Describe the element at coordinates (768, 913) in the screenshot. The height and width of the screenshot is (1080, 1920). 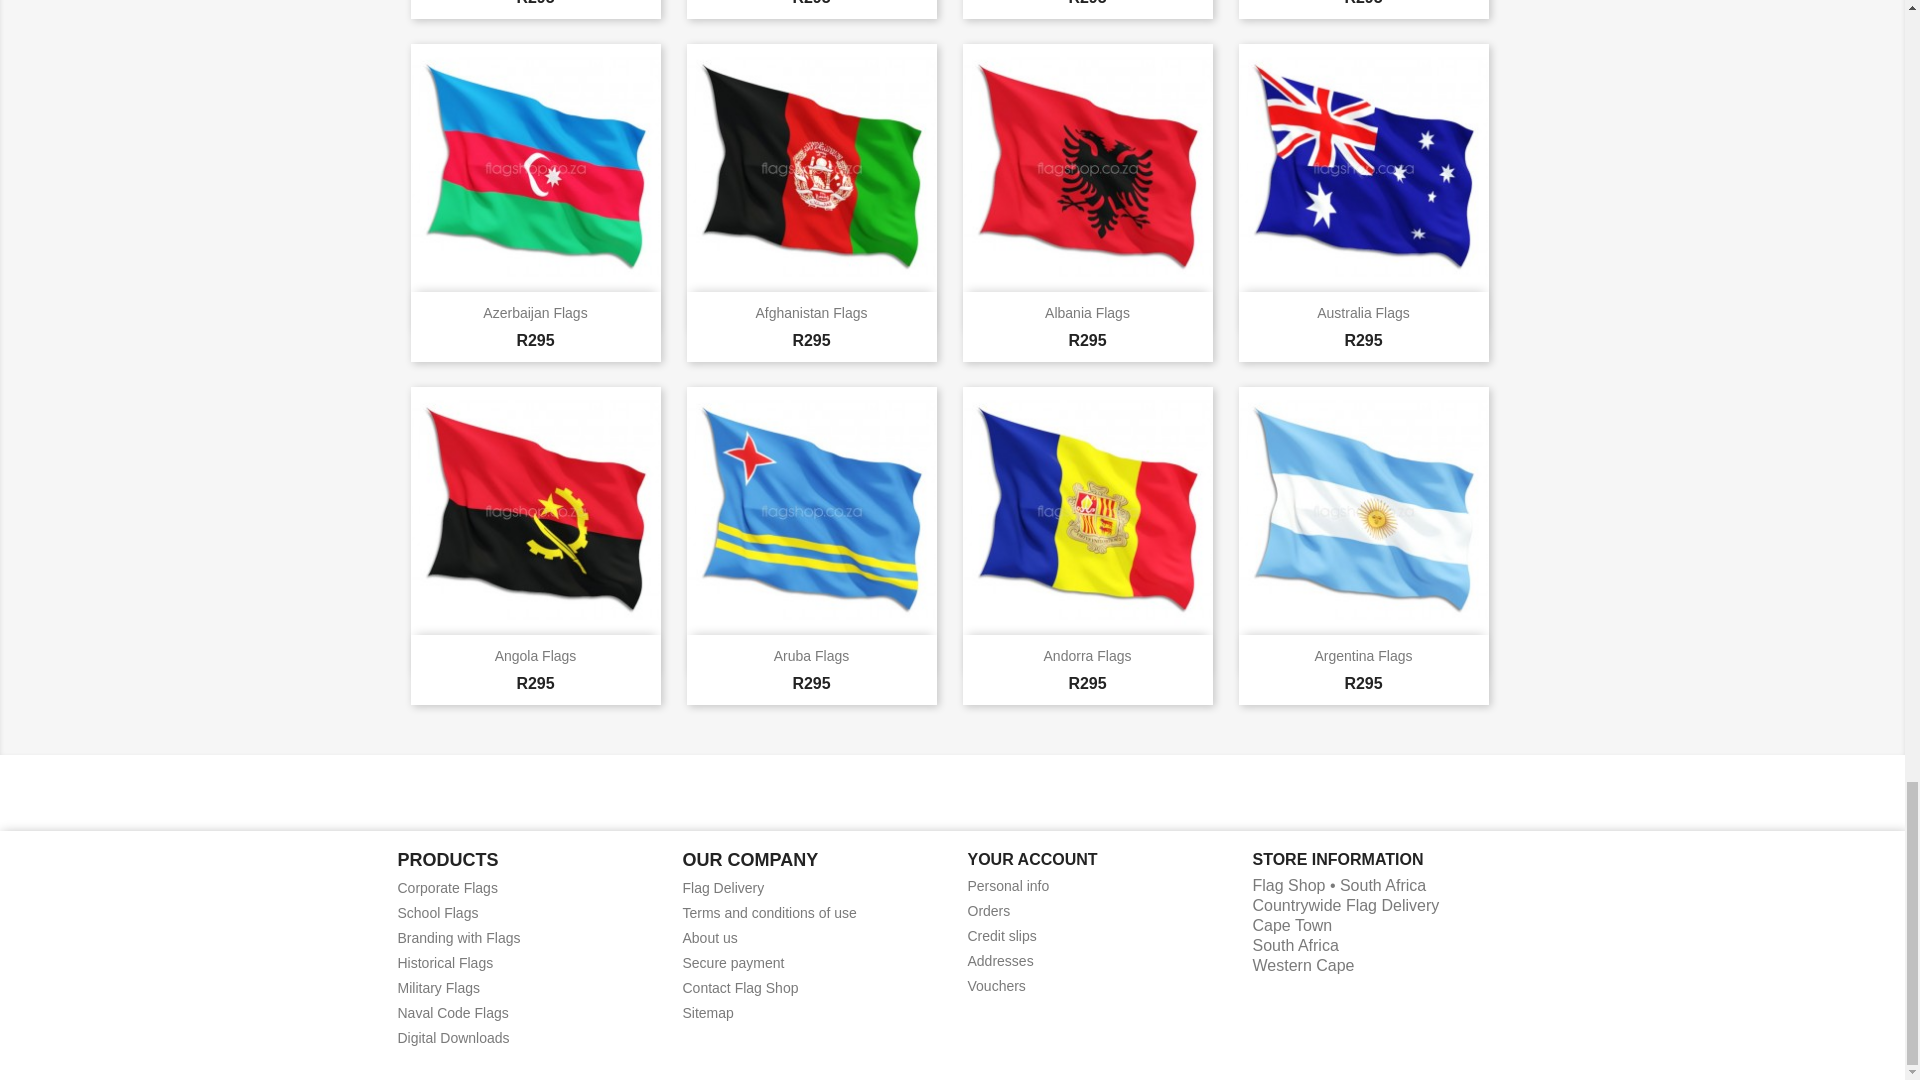
I see `Flag Shop terms and conditions of use` at that location.